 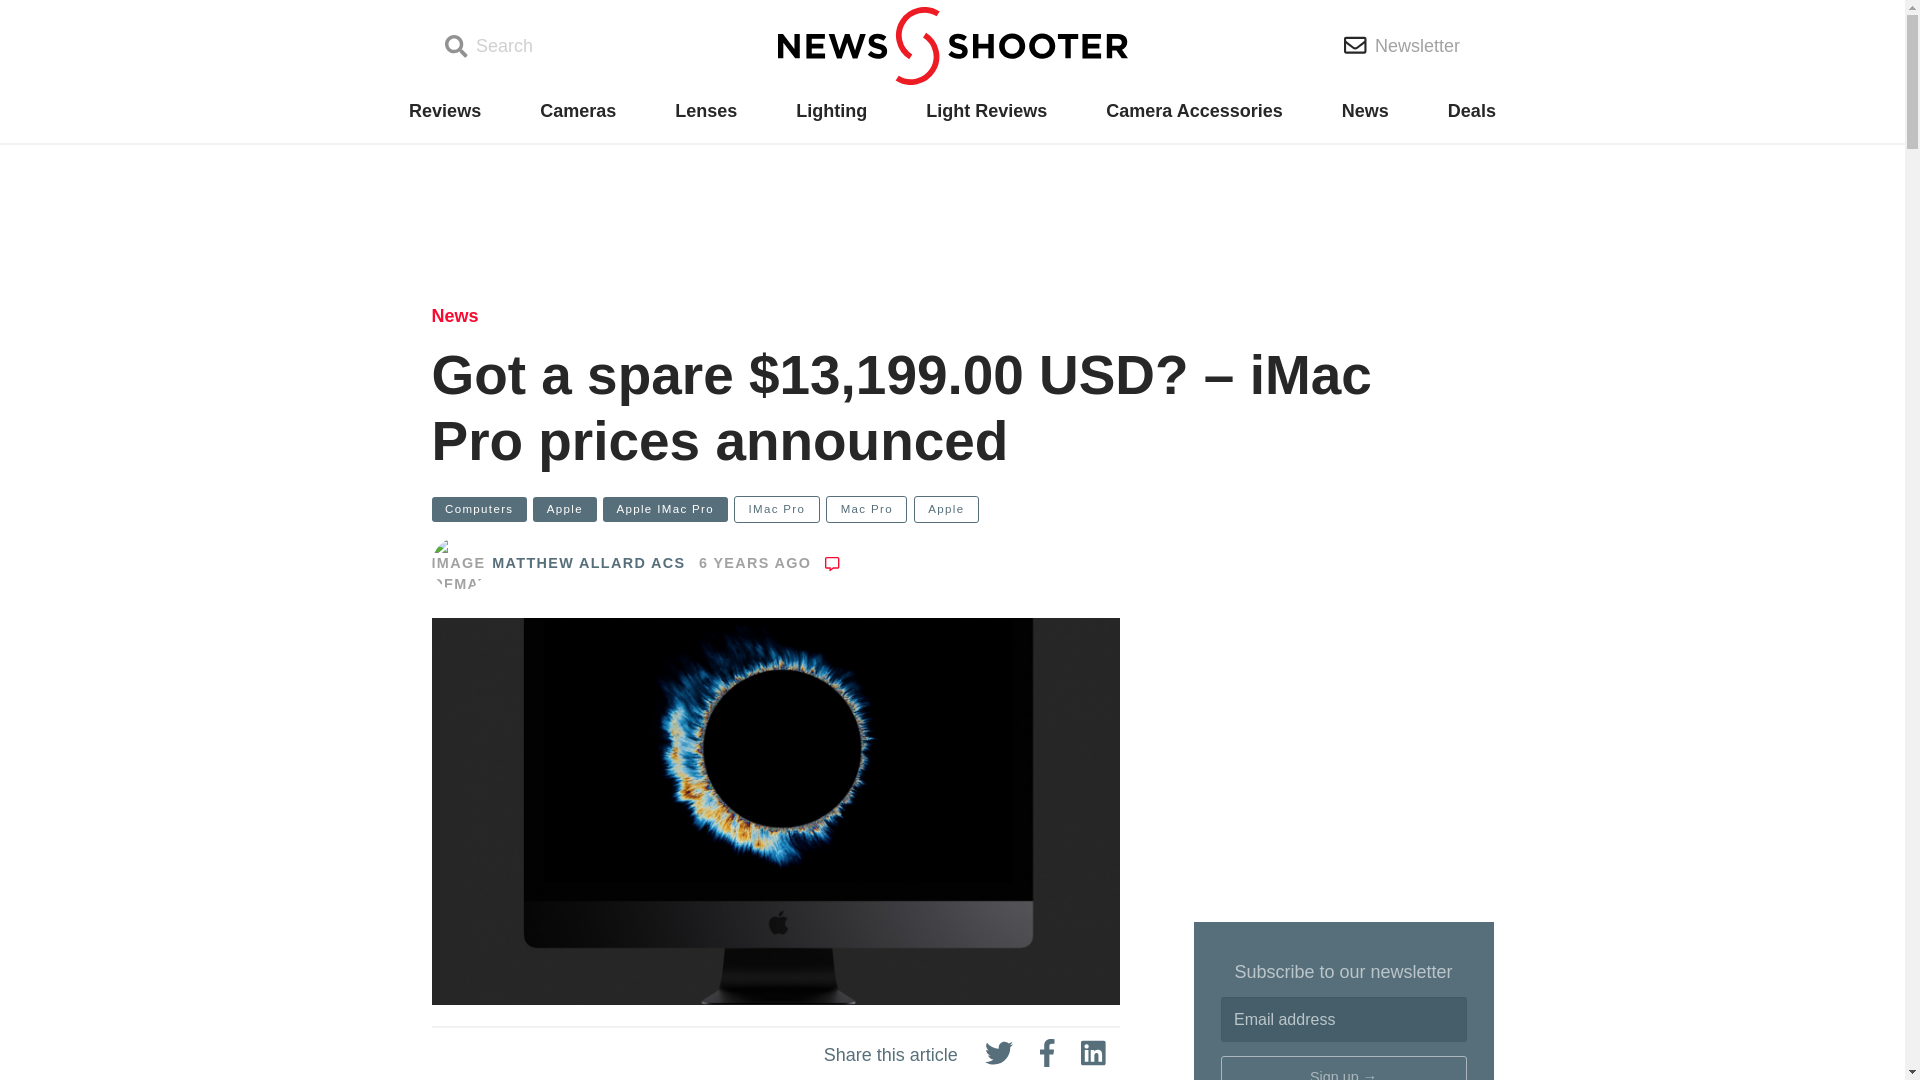 I want to click on Computers Apple Apple IMac Pro IMac Pro Mac Pro Apple, so click(x=953, y=509).